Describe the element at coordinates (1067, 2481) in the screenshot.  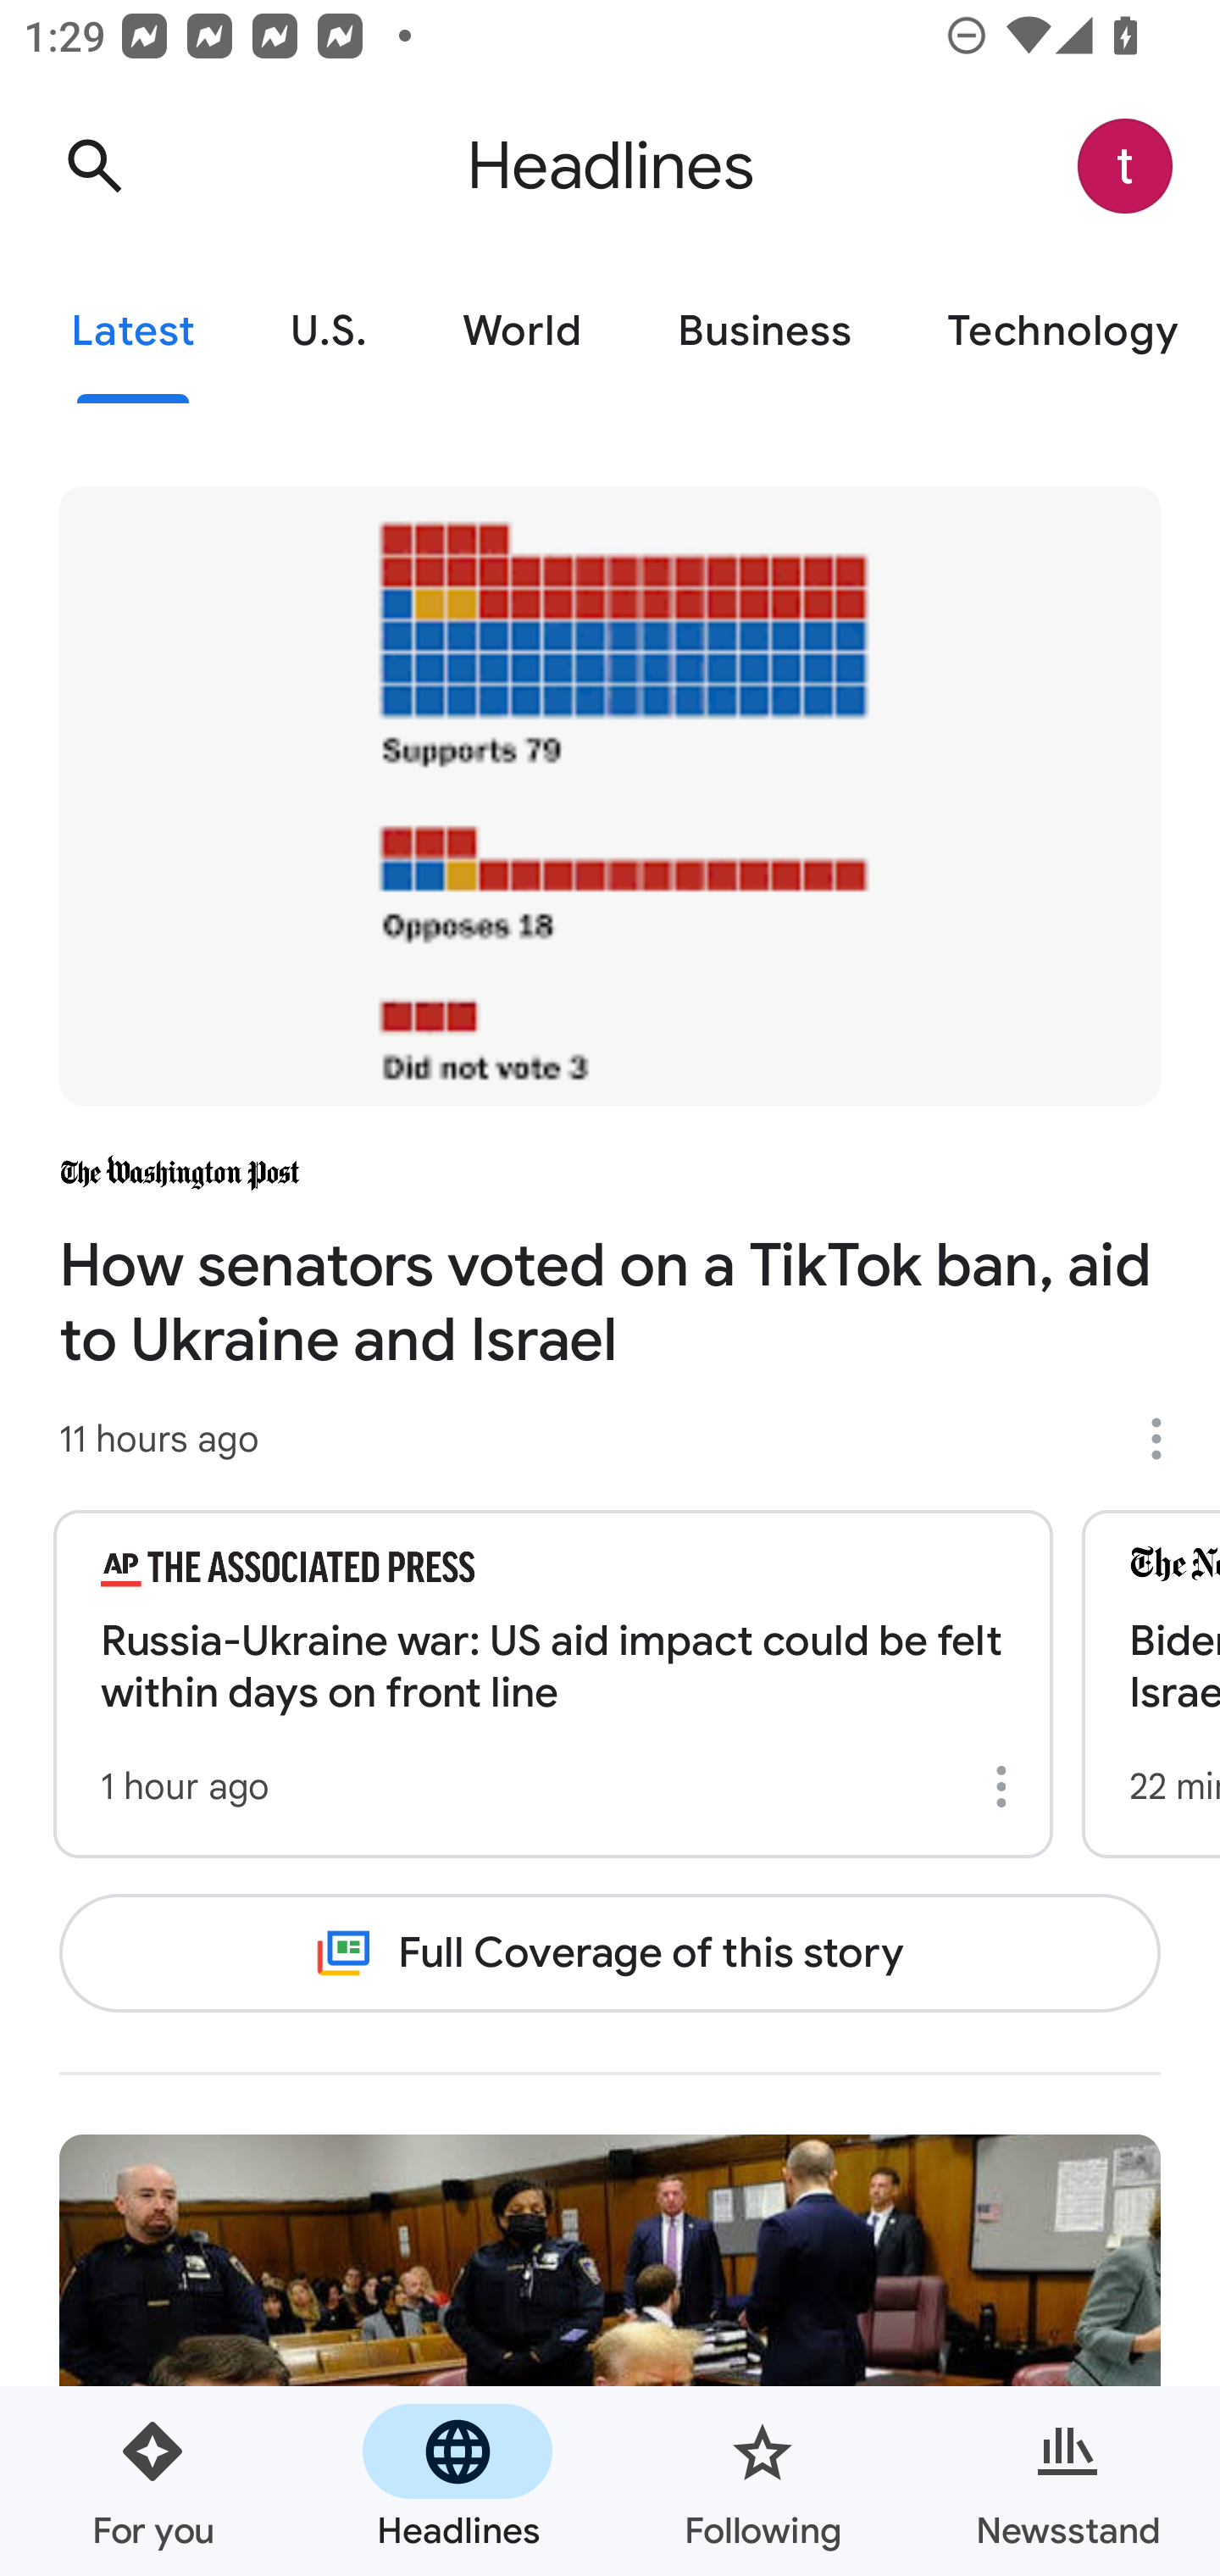
I see `Newsstand` at that location.